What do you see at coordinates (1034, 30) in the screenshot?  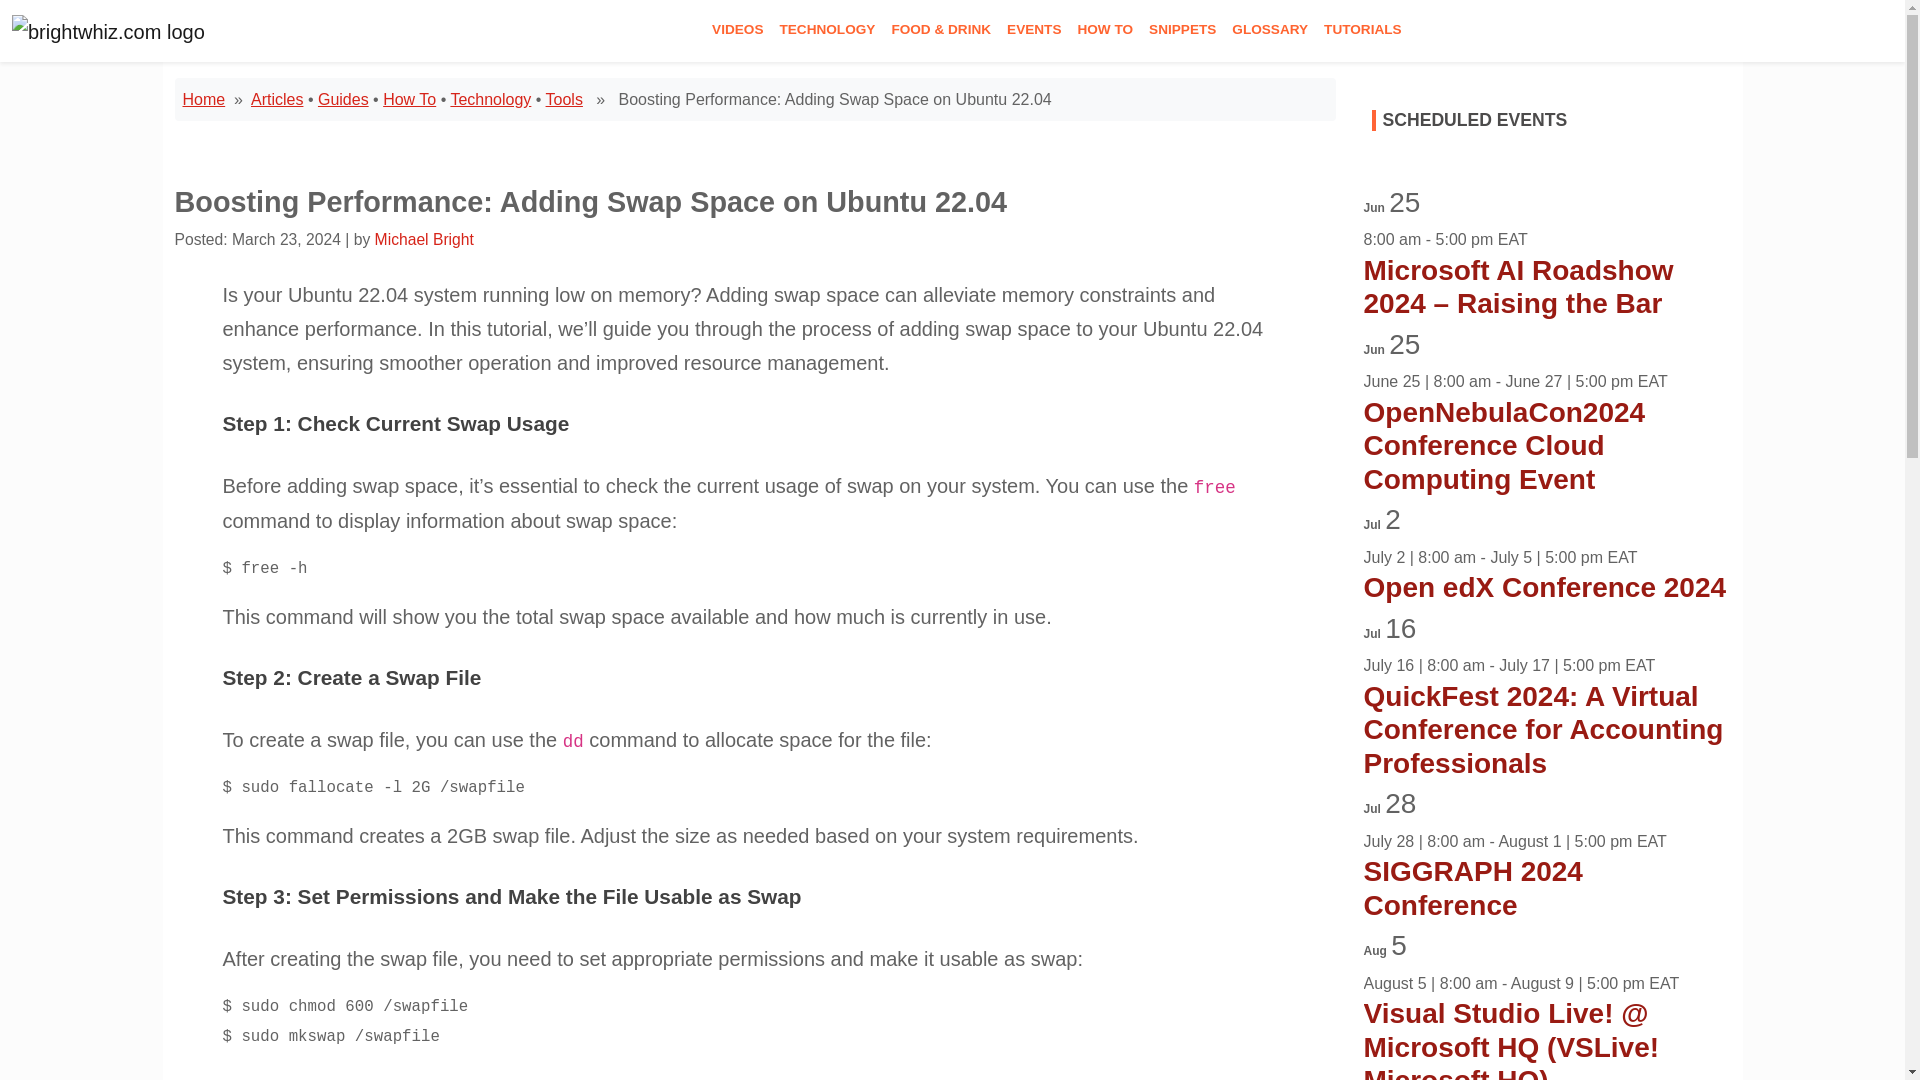 I see `Events` at bounding box center [1034, 30].